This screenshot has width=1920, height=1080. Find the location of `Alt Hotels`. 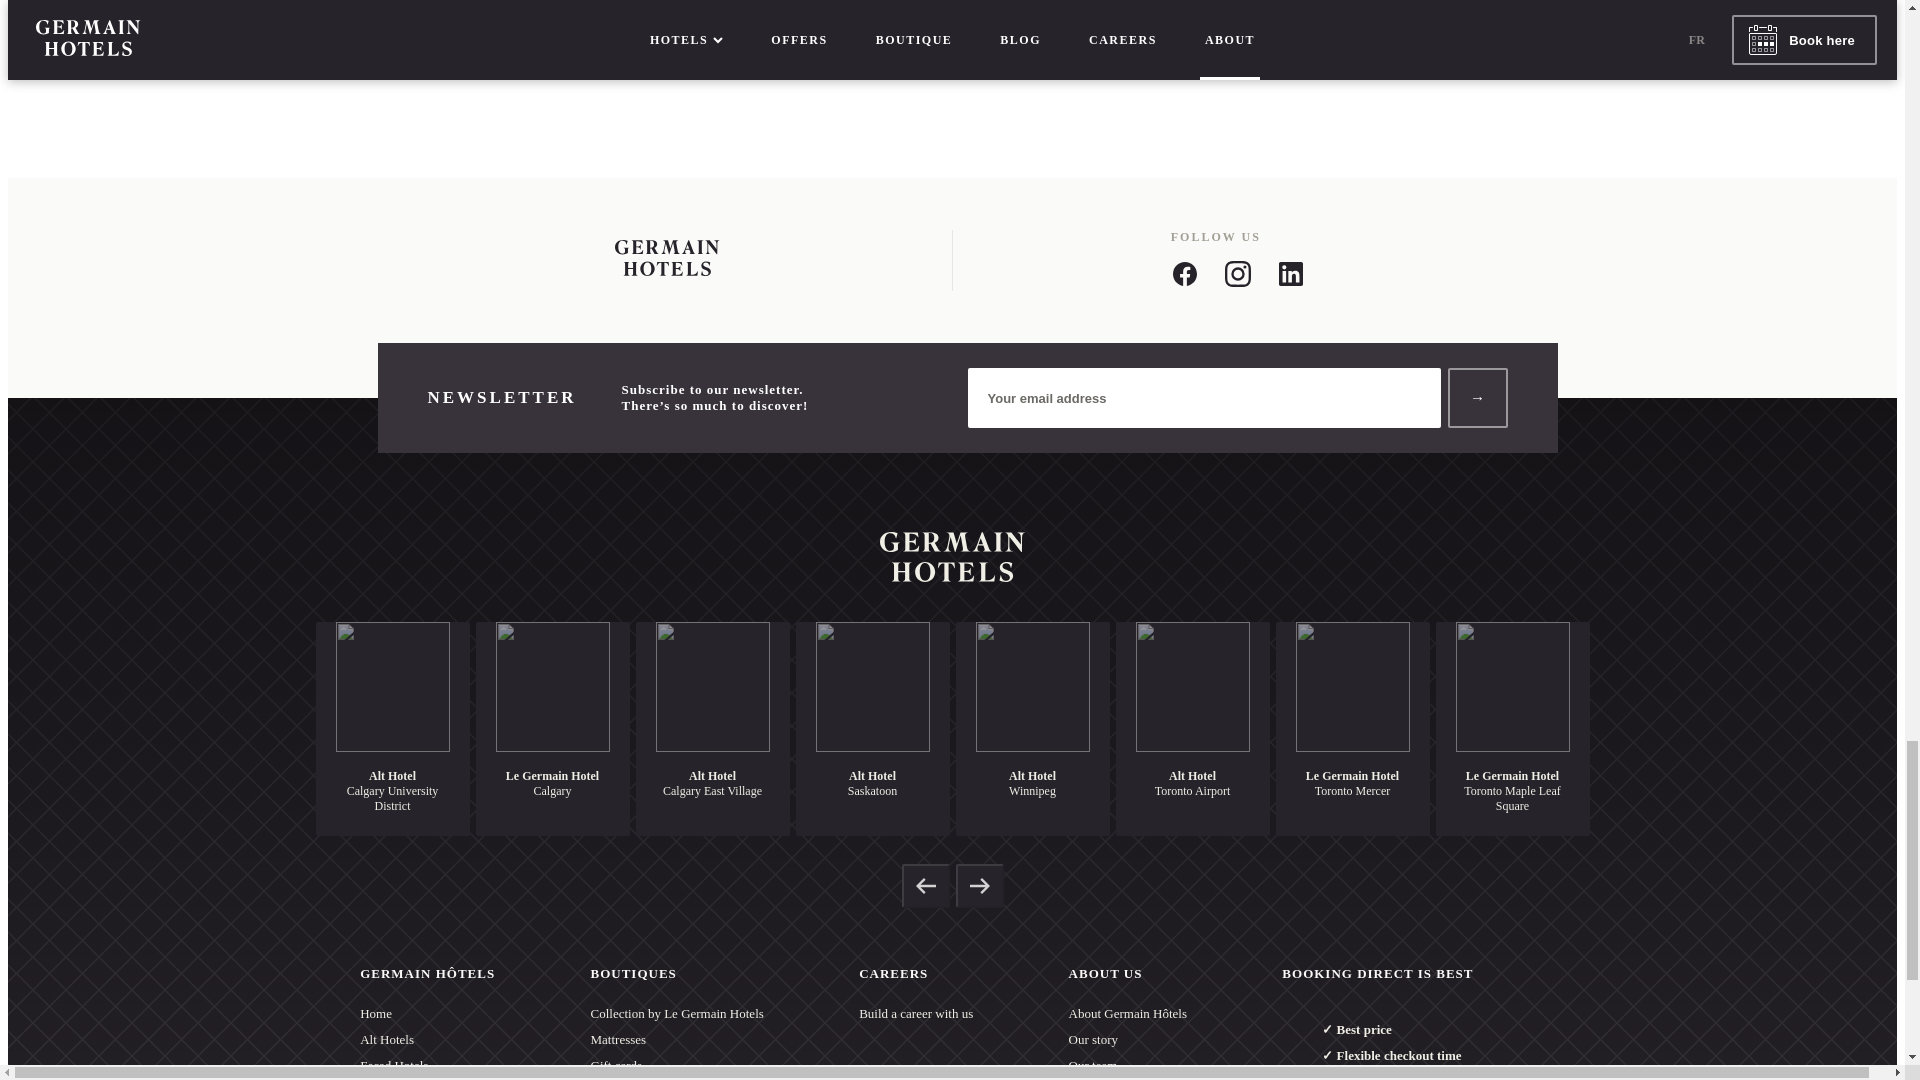

Alt Hotels is located at coordinates (428, 1040).